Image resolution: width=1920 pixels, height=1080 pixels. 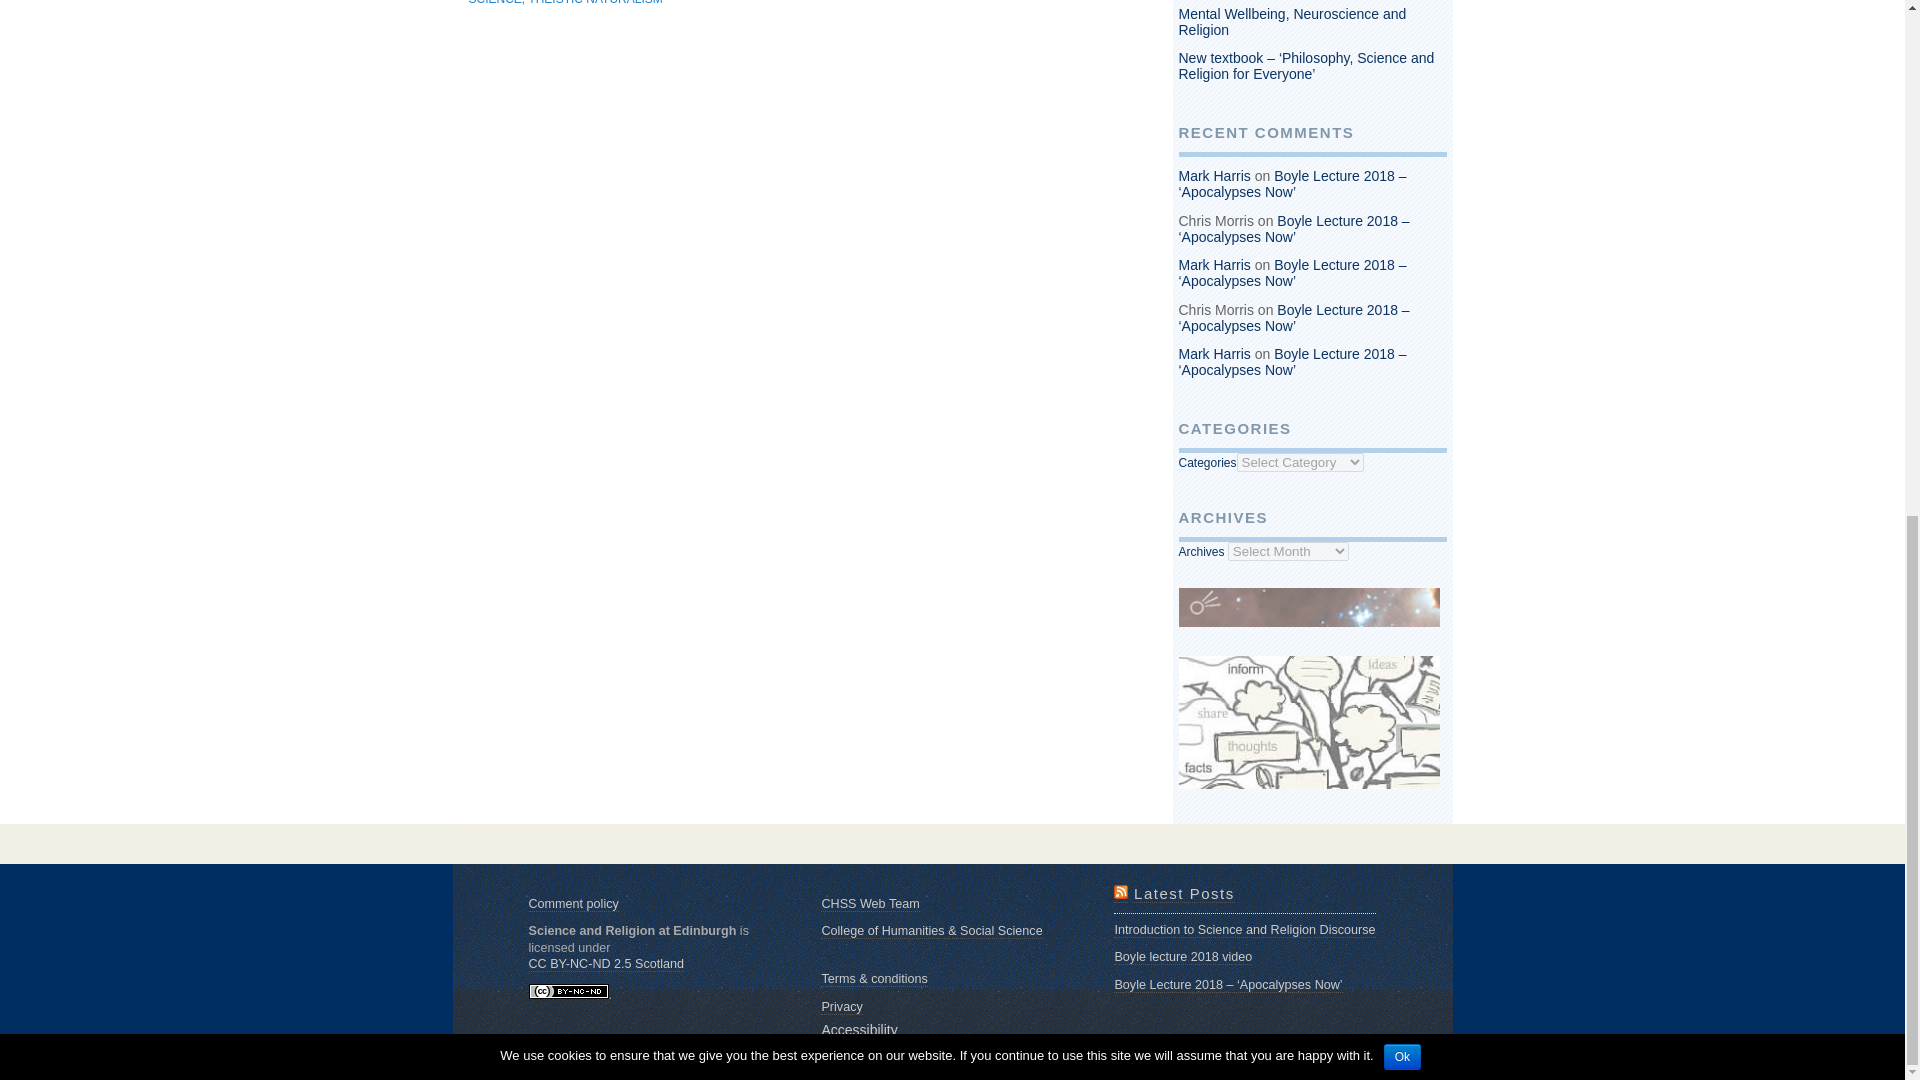 I want to click on College website, so click(x=932, y=931).